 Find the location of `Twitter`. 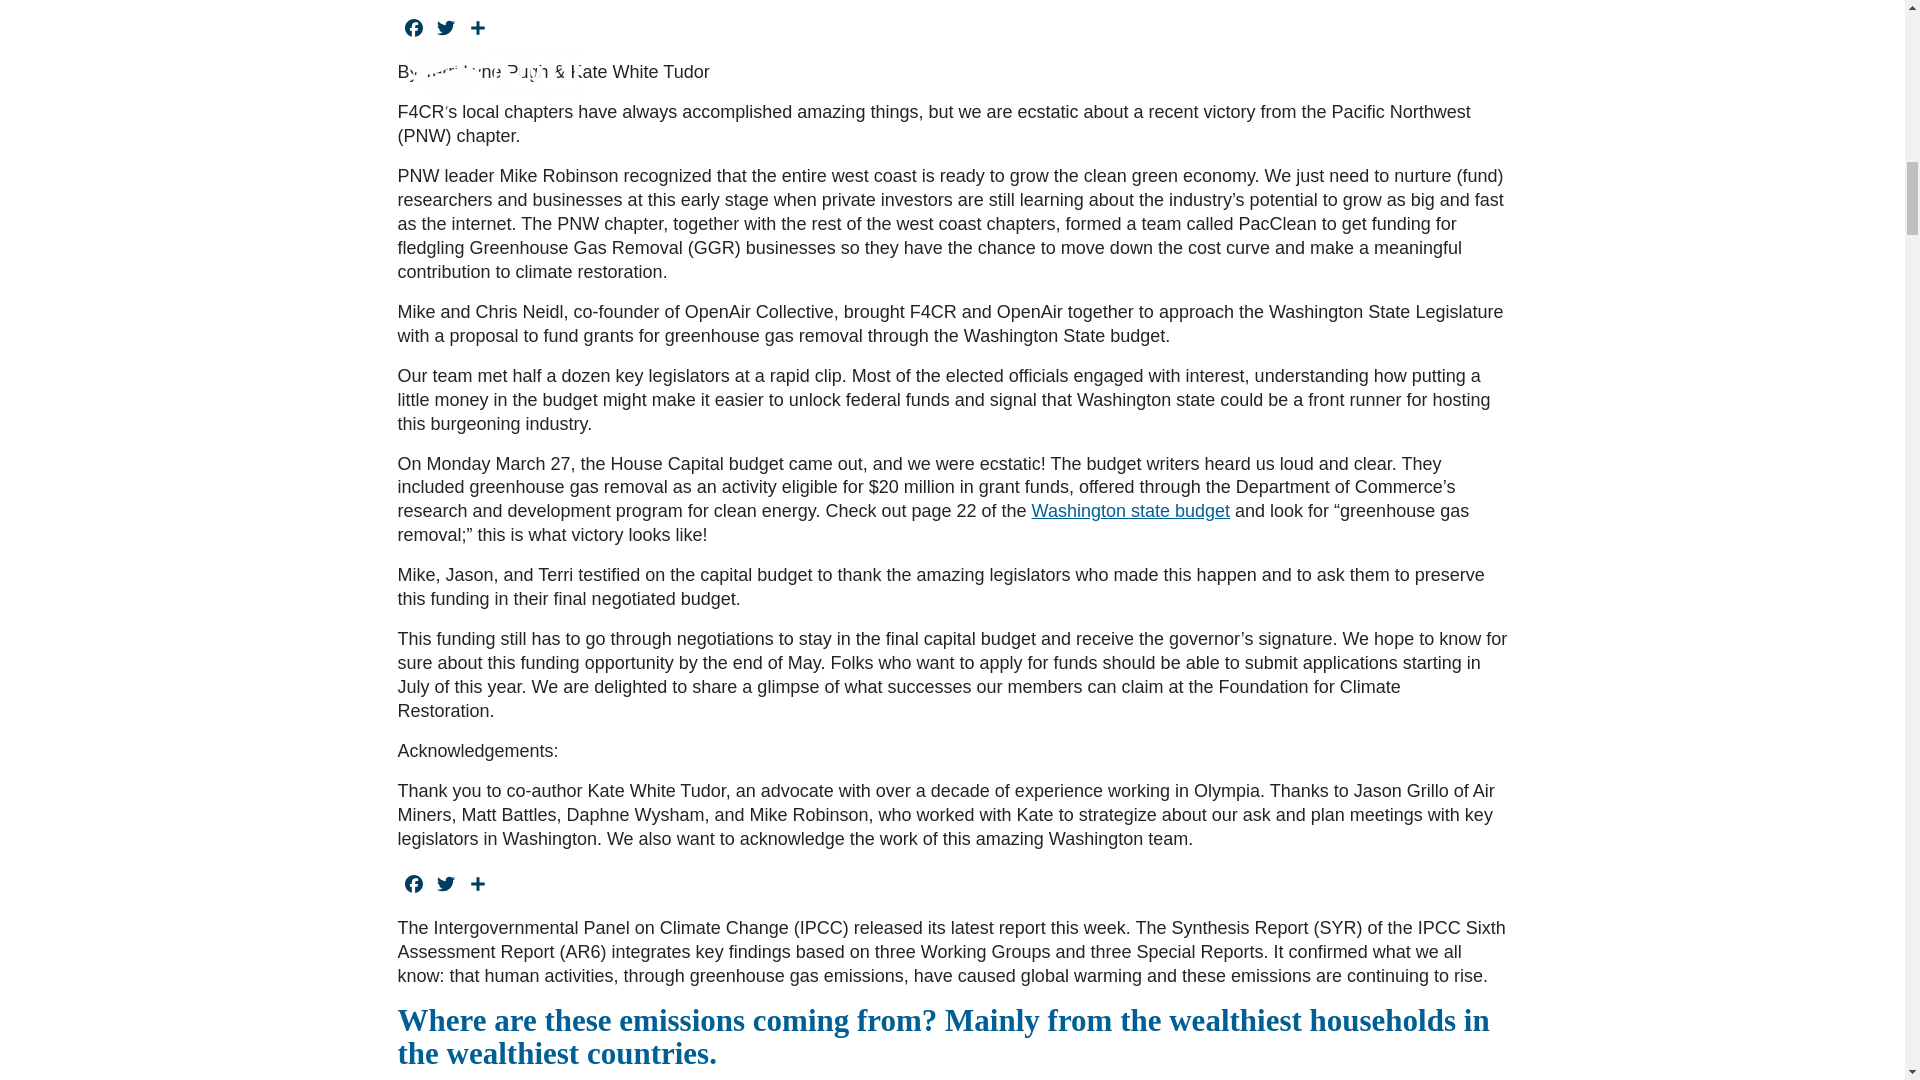

Twitter is located at coordinates (446, 884).